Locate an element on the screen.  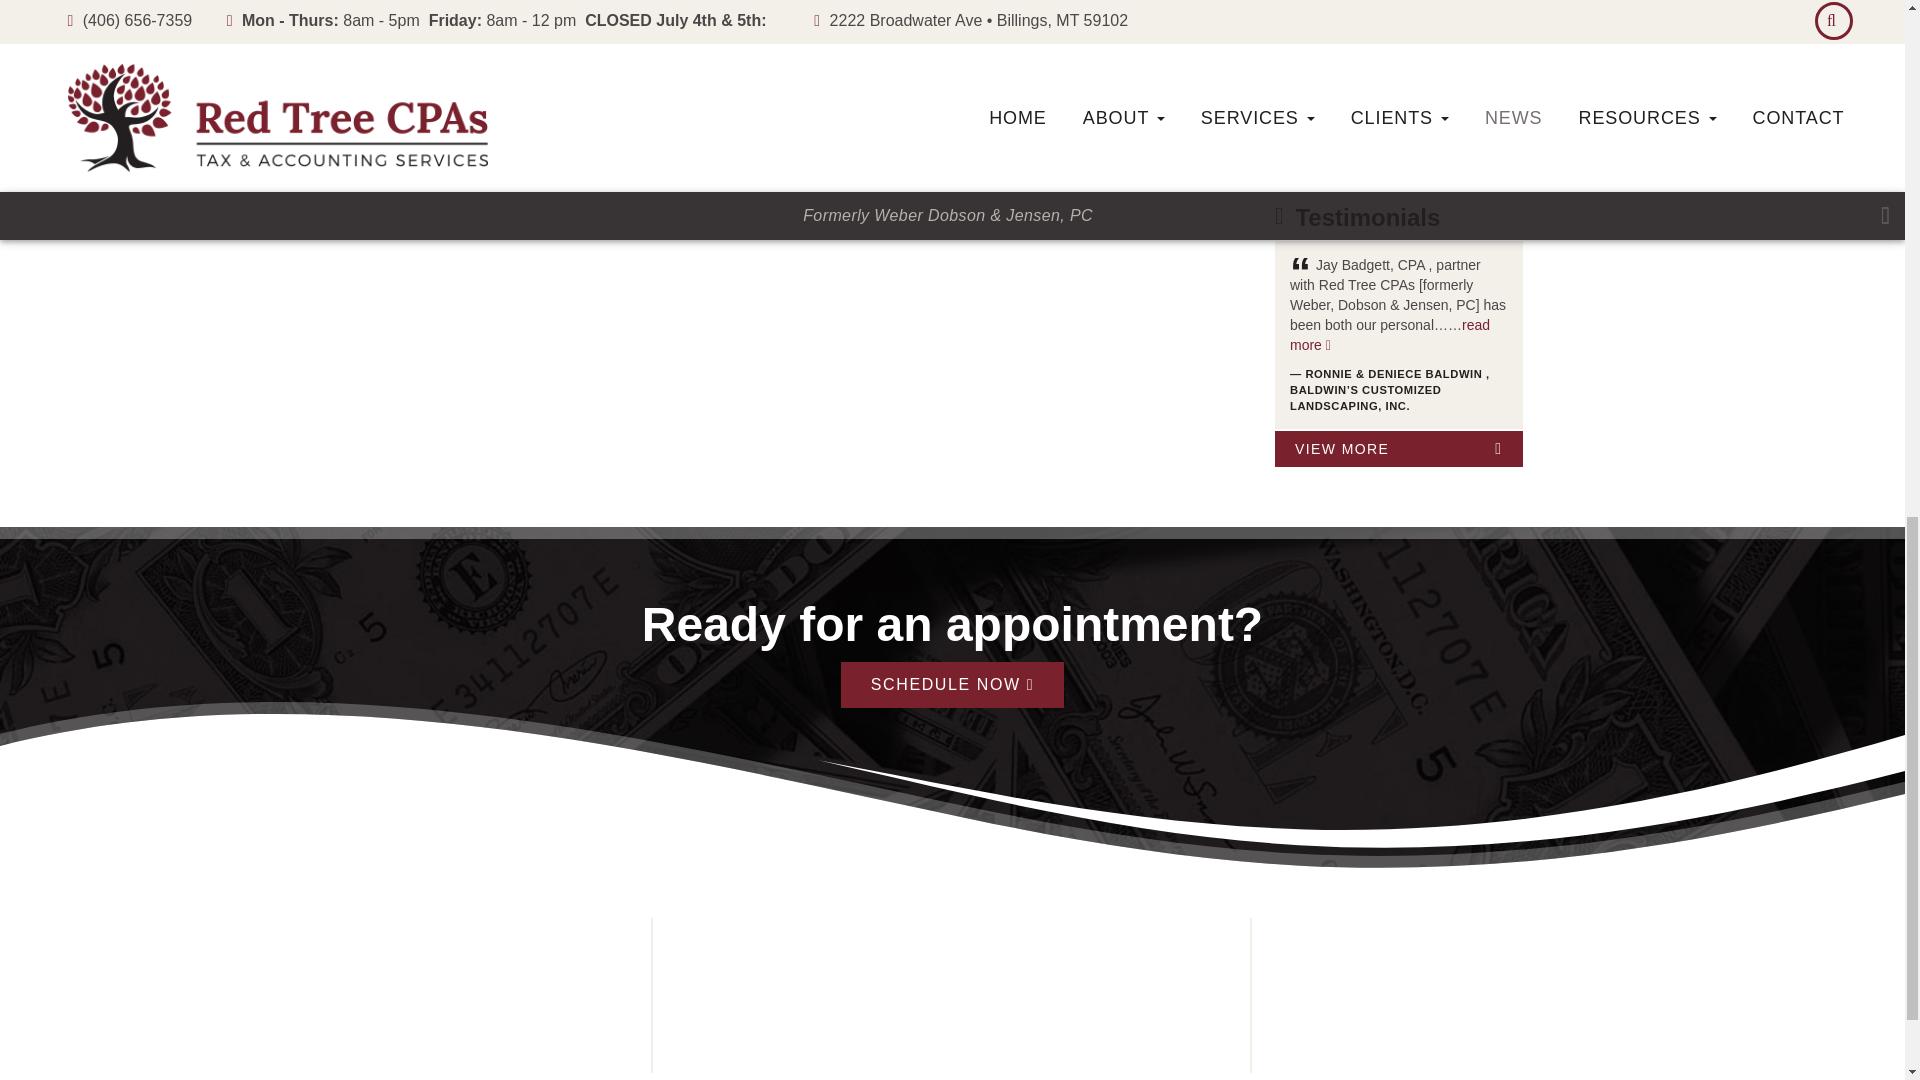
read more is located at coordinates (1390, 335).